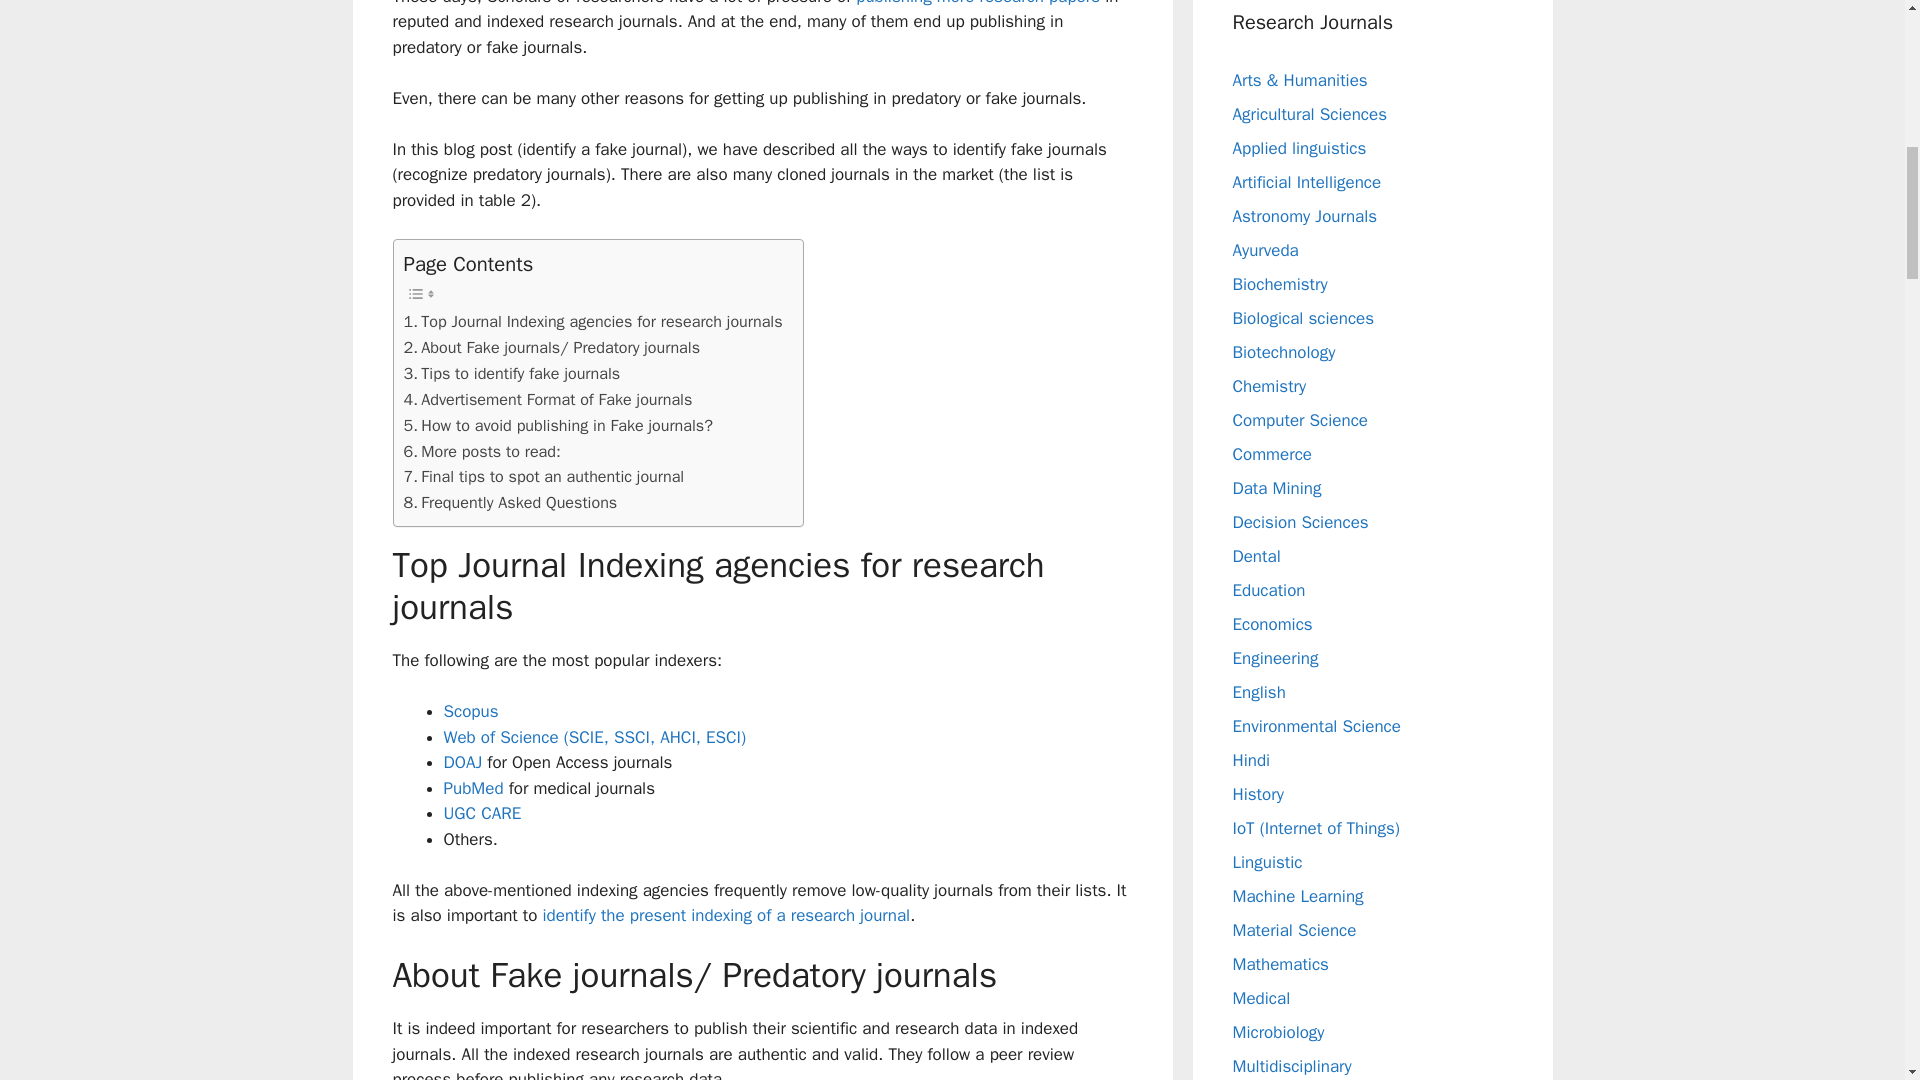 The height and width of the screenshot is (1080, 1920). Describe the element at coordinates (593, 321) in the screenshot. I see `Top Journal Indexing agencies for research journals` at that location.